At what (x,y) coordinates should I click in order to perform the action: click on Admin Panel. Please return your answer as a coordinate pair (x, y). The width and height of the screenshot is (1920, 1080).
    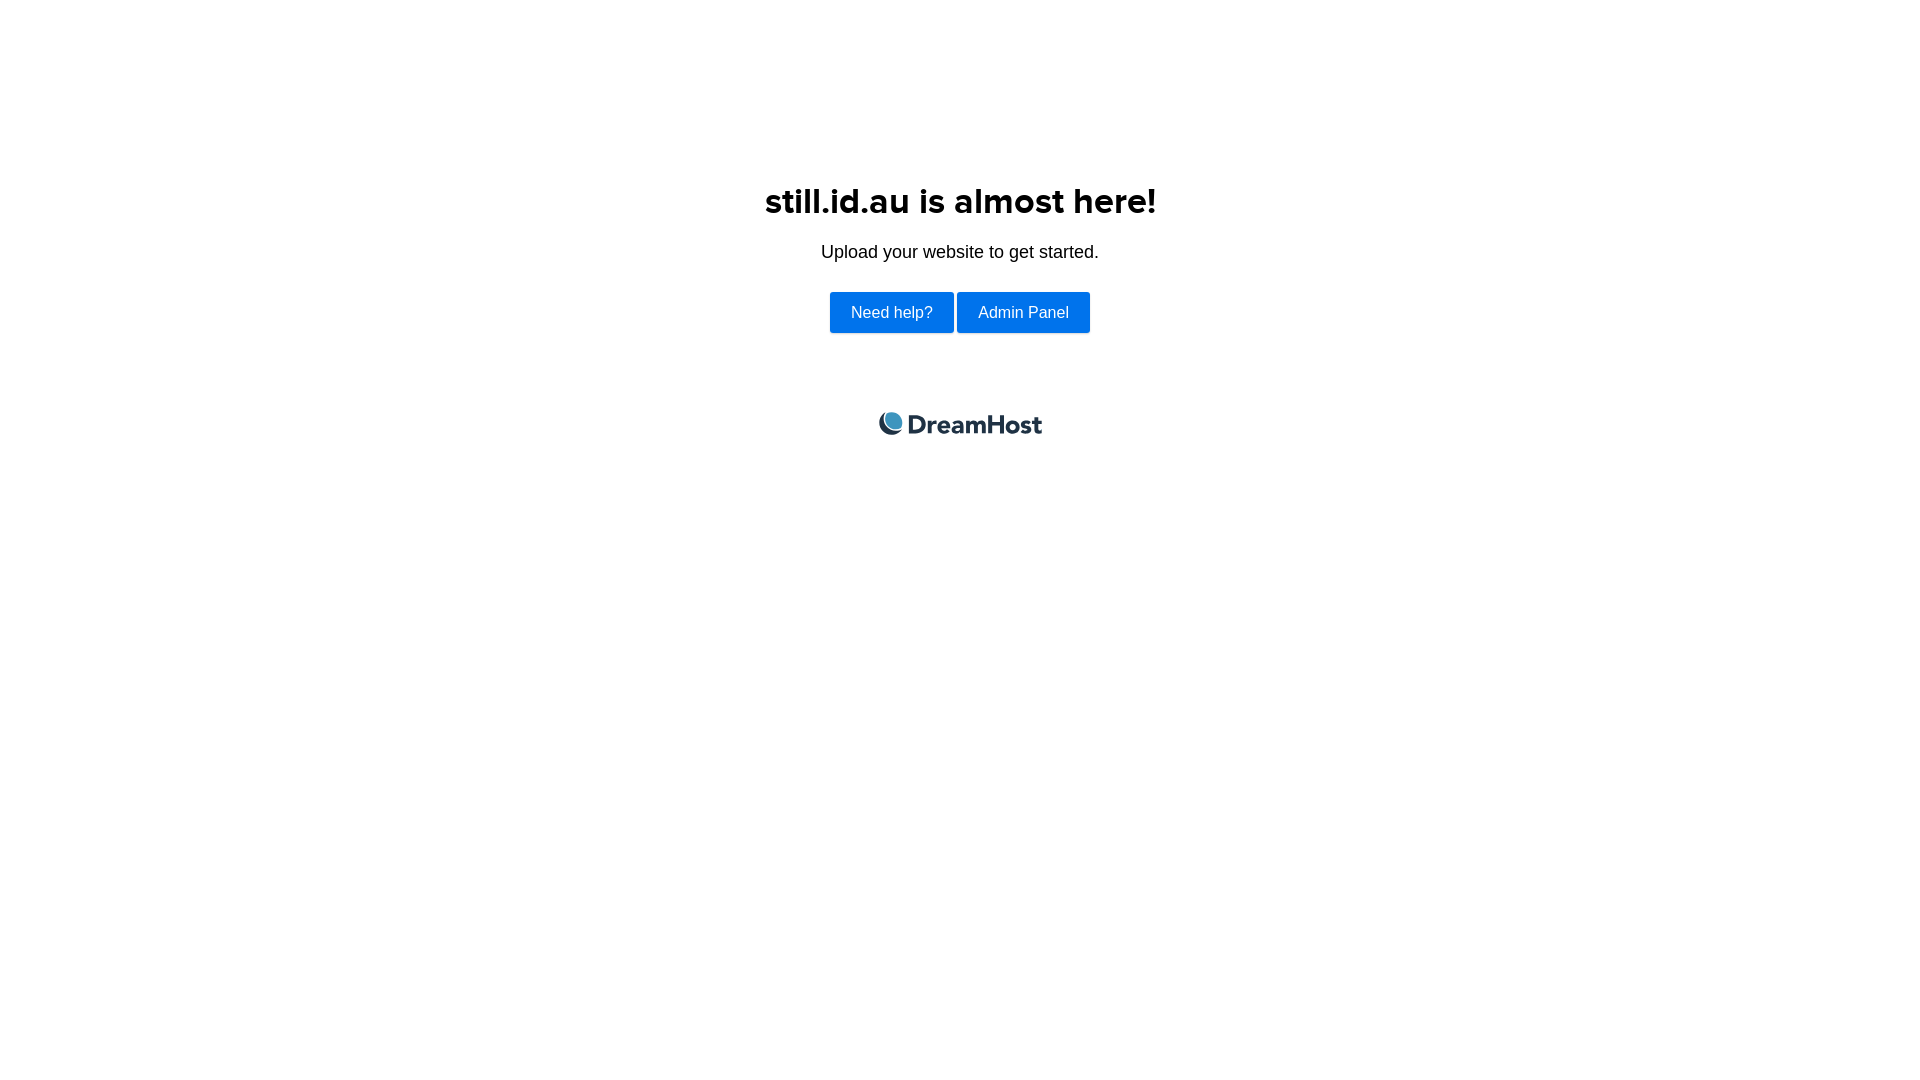
    Looking at the image, I should click on (1023, 312).